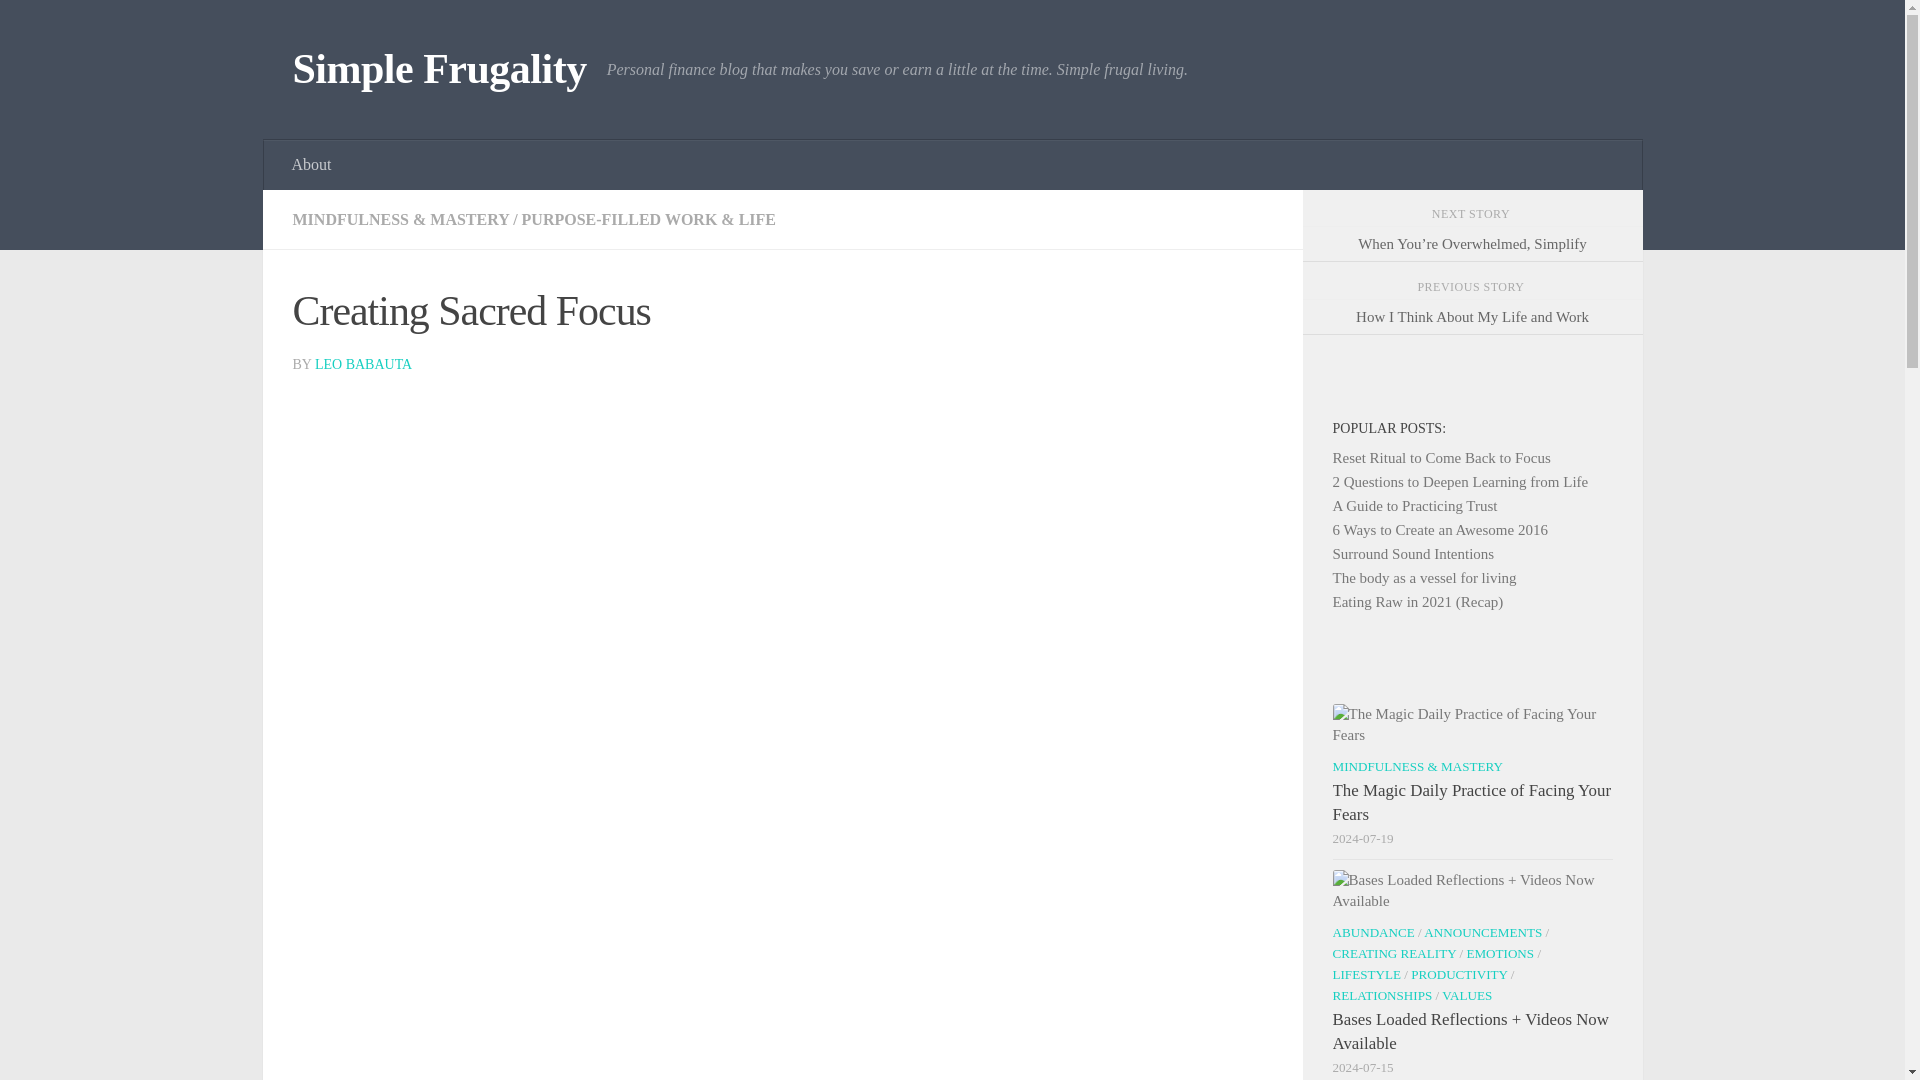 The height and width of the screenshot is (1080, 1920). What do you see at coordinates (1382, 996) in the screenshot?
I see `RELATIONSHIPS` at bounding box center [1382, 996].